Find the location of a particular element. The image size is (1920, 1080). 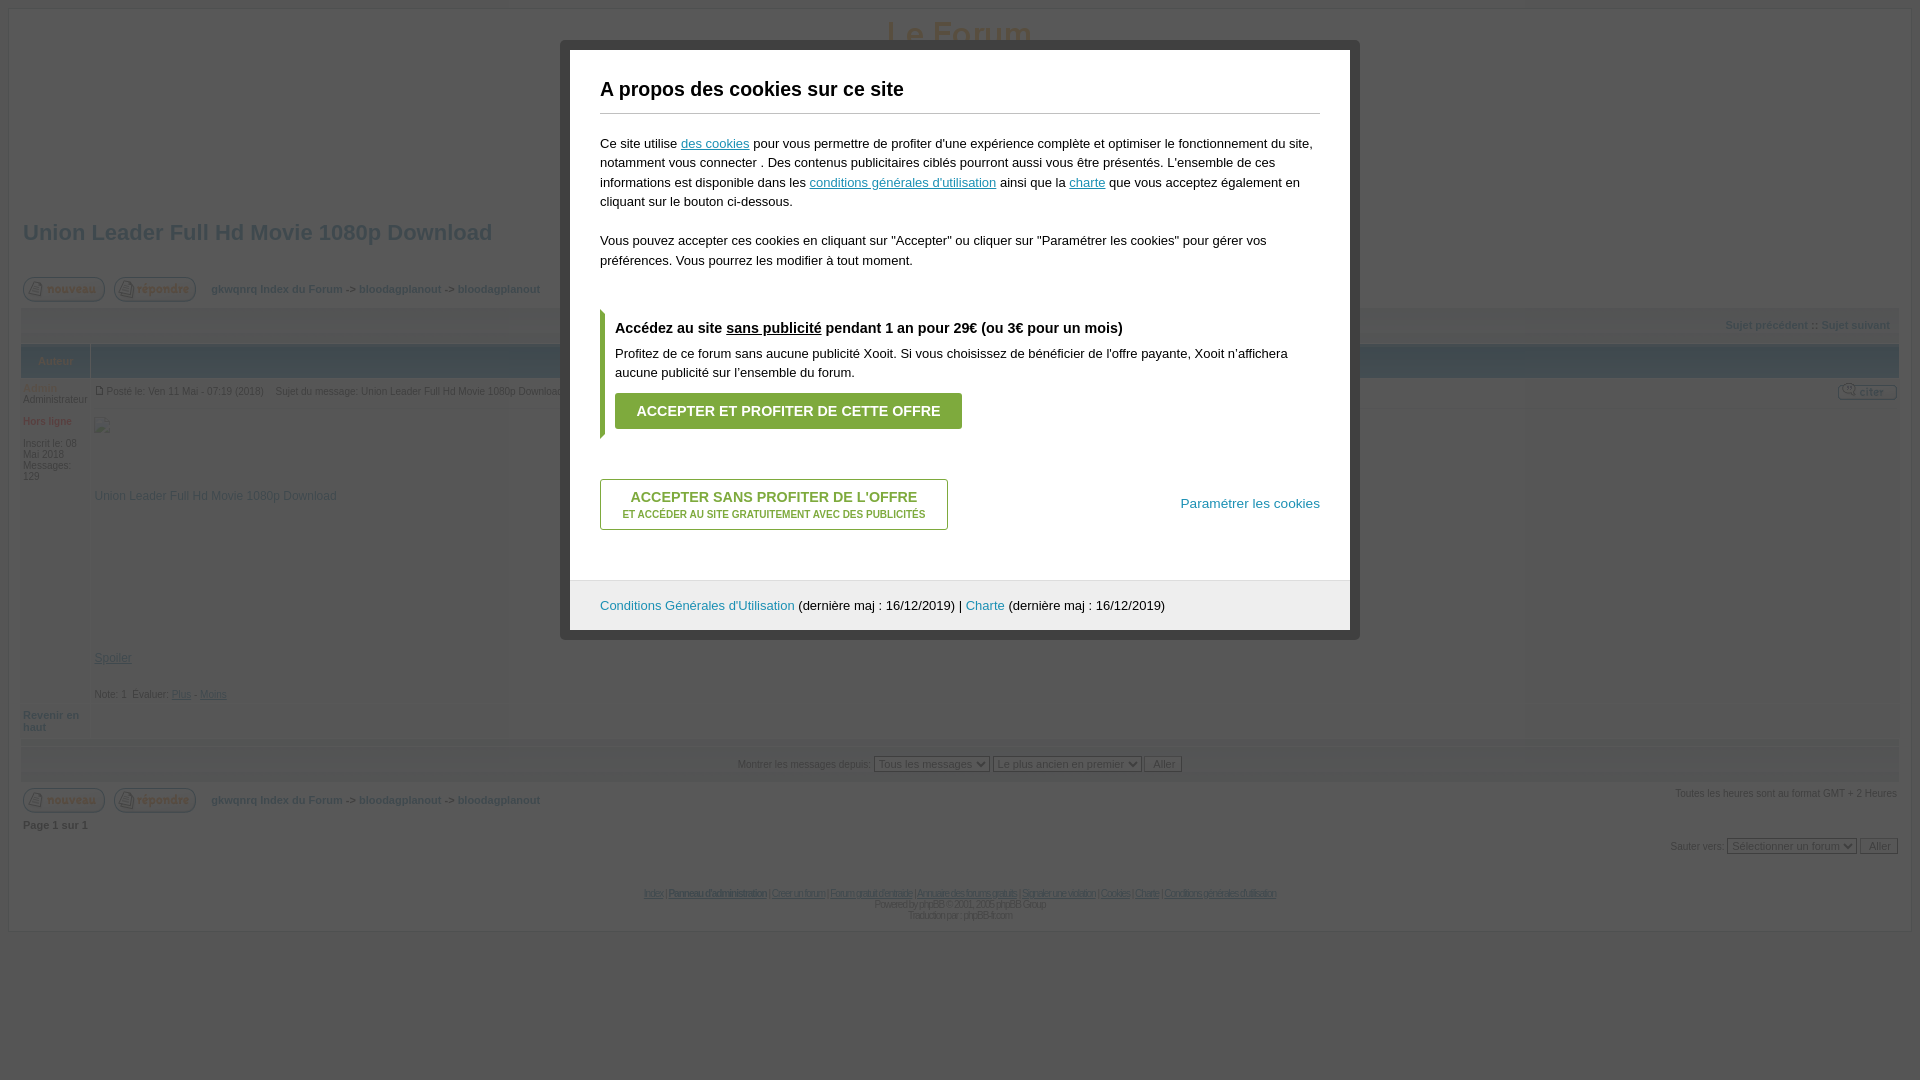

phpBB is located at coordinates (932, 904).